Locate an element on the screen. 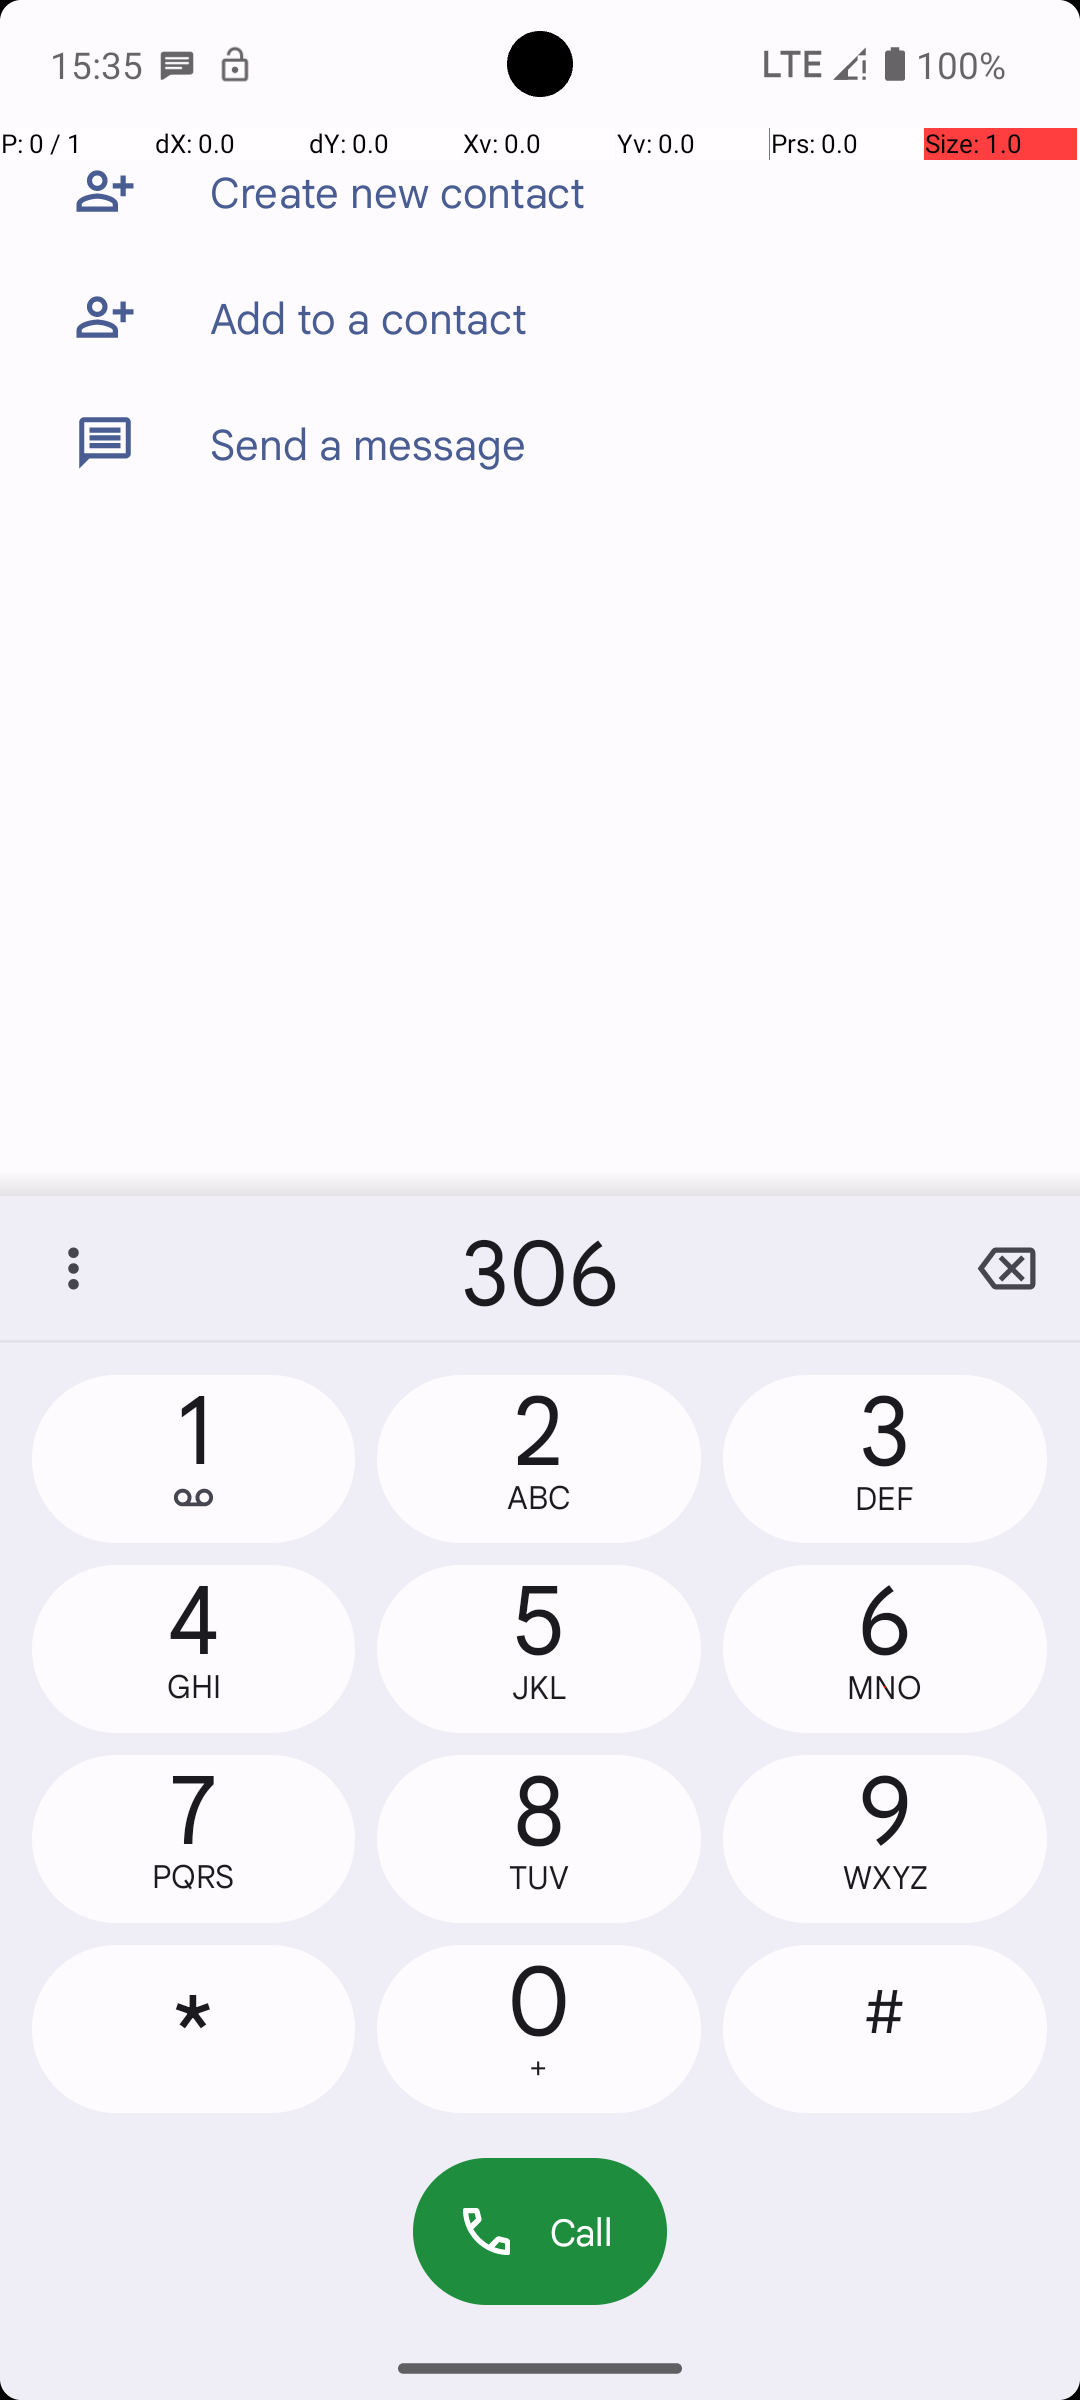 Image resolution: width=1080 pixels, height=2400 pixels. PQRS is located at coordinates (194, 1876).